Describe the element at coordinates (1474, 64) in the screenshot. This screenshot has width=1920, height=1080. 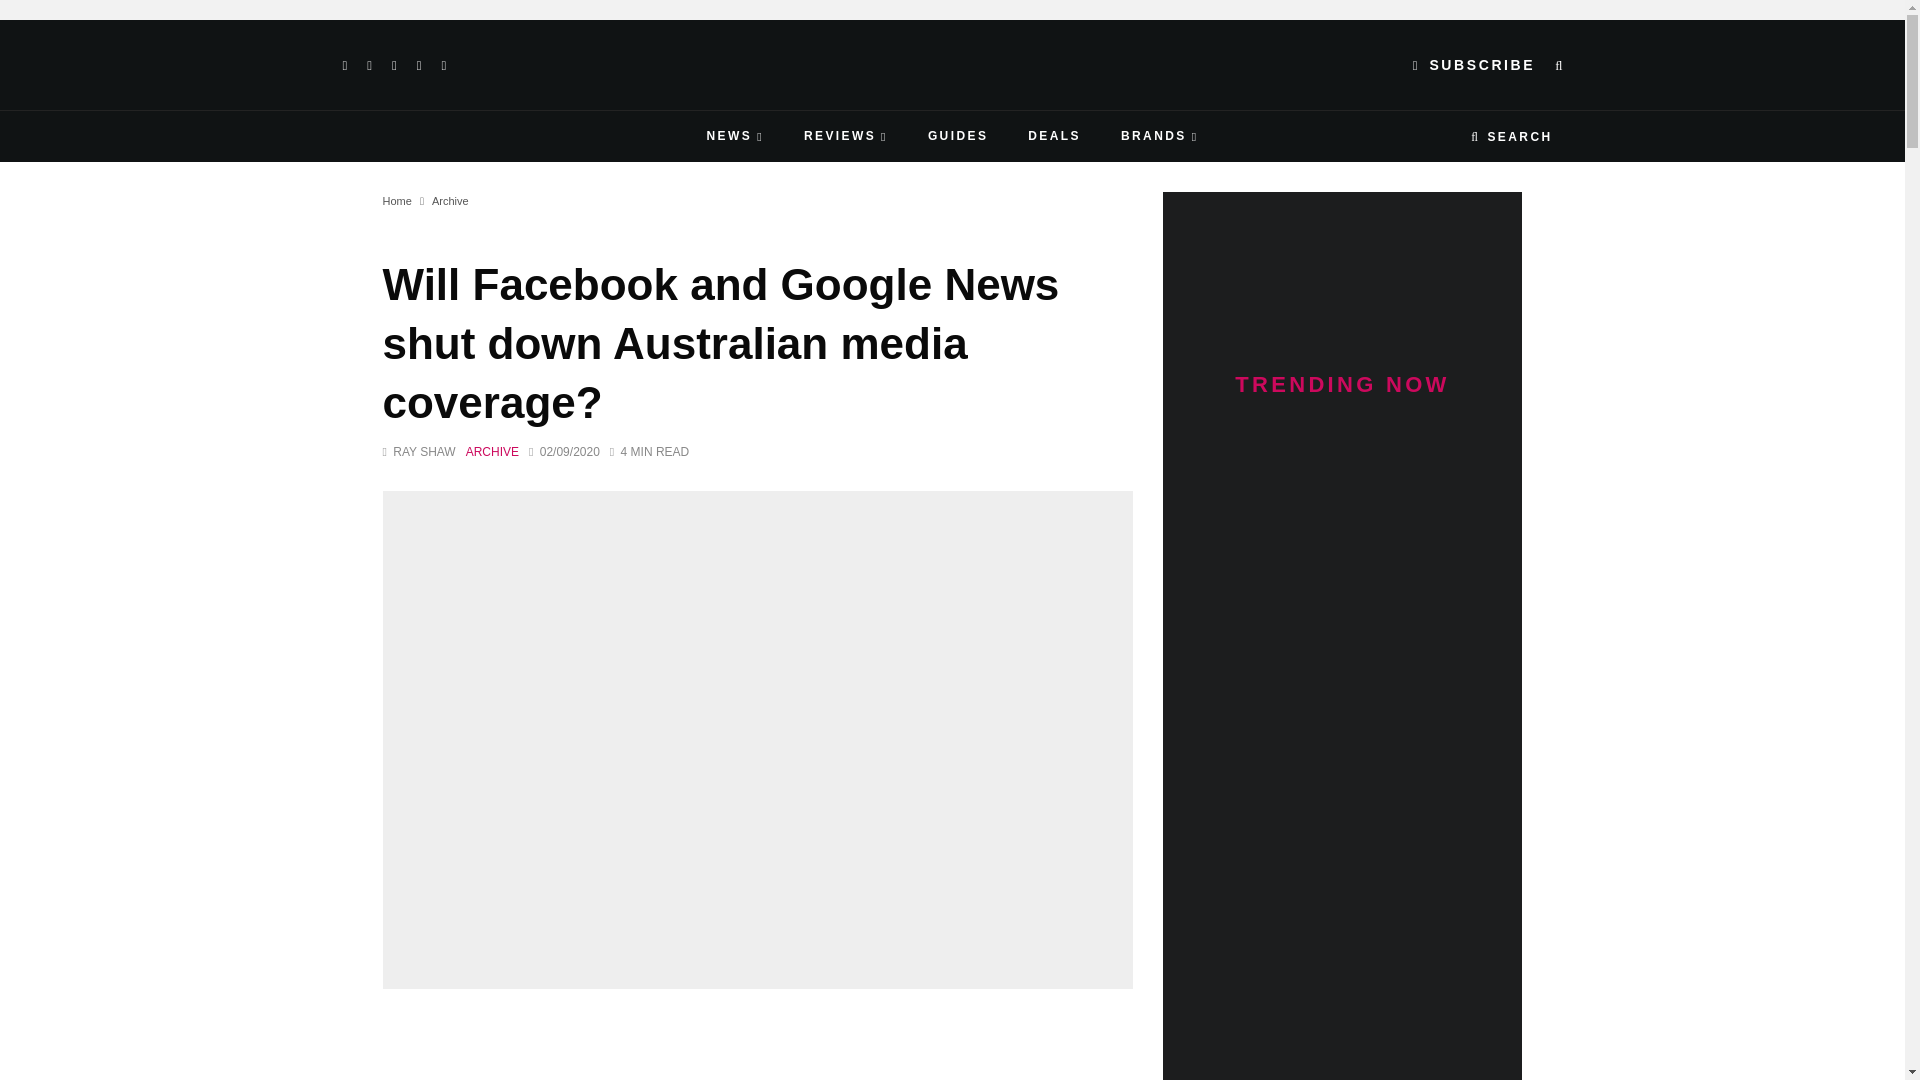
I see `SUBSCRIBE` at that location.